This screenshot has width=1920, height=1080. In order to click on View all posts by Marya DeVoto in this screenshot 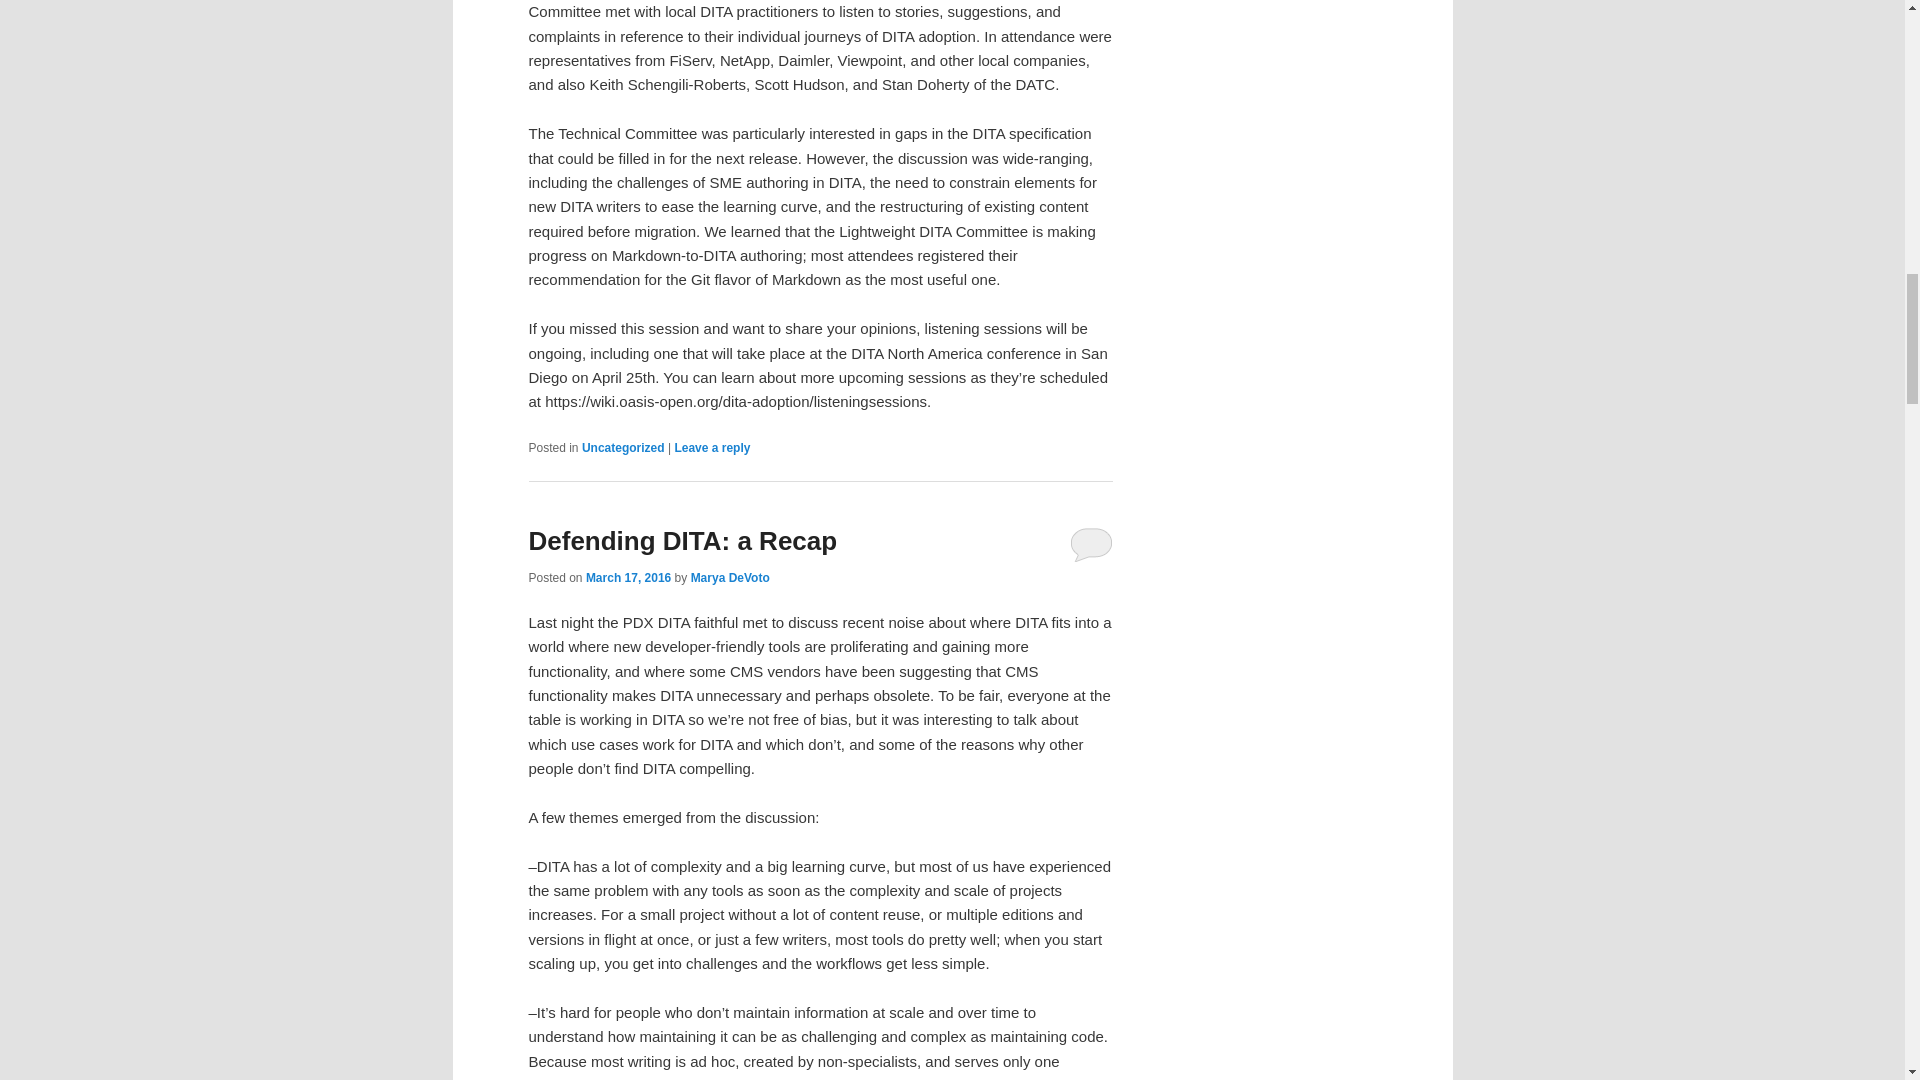, I will do `click(730, 578)`.